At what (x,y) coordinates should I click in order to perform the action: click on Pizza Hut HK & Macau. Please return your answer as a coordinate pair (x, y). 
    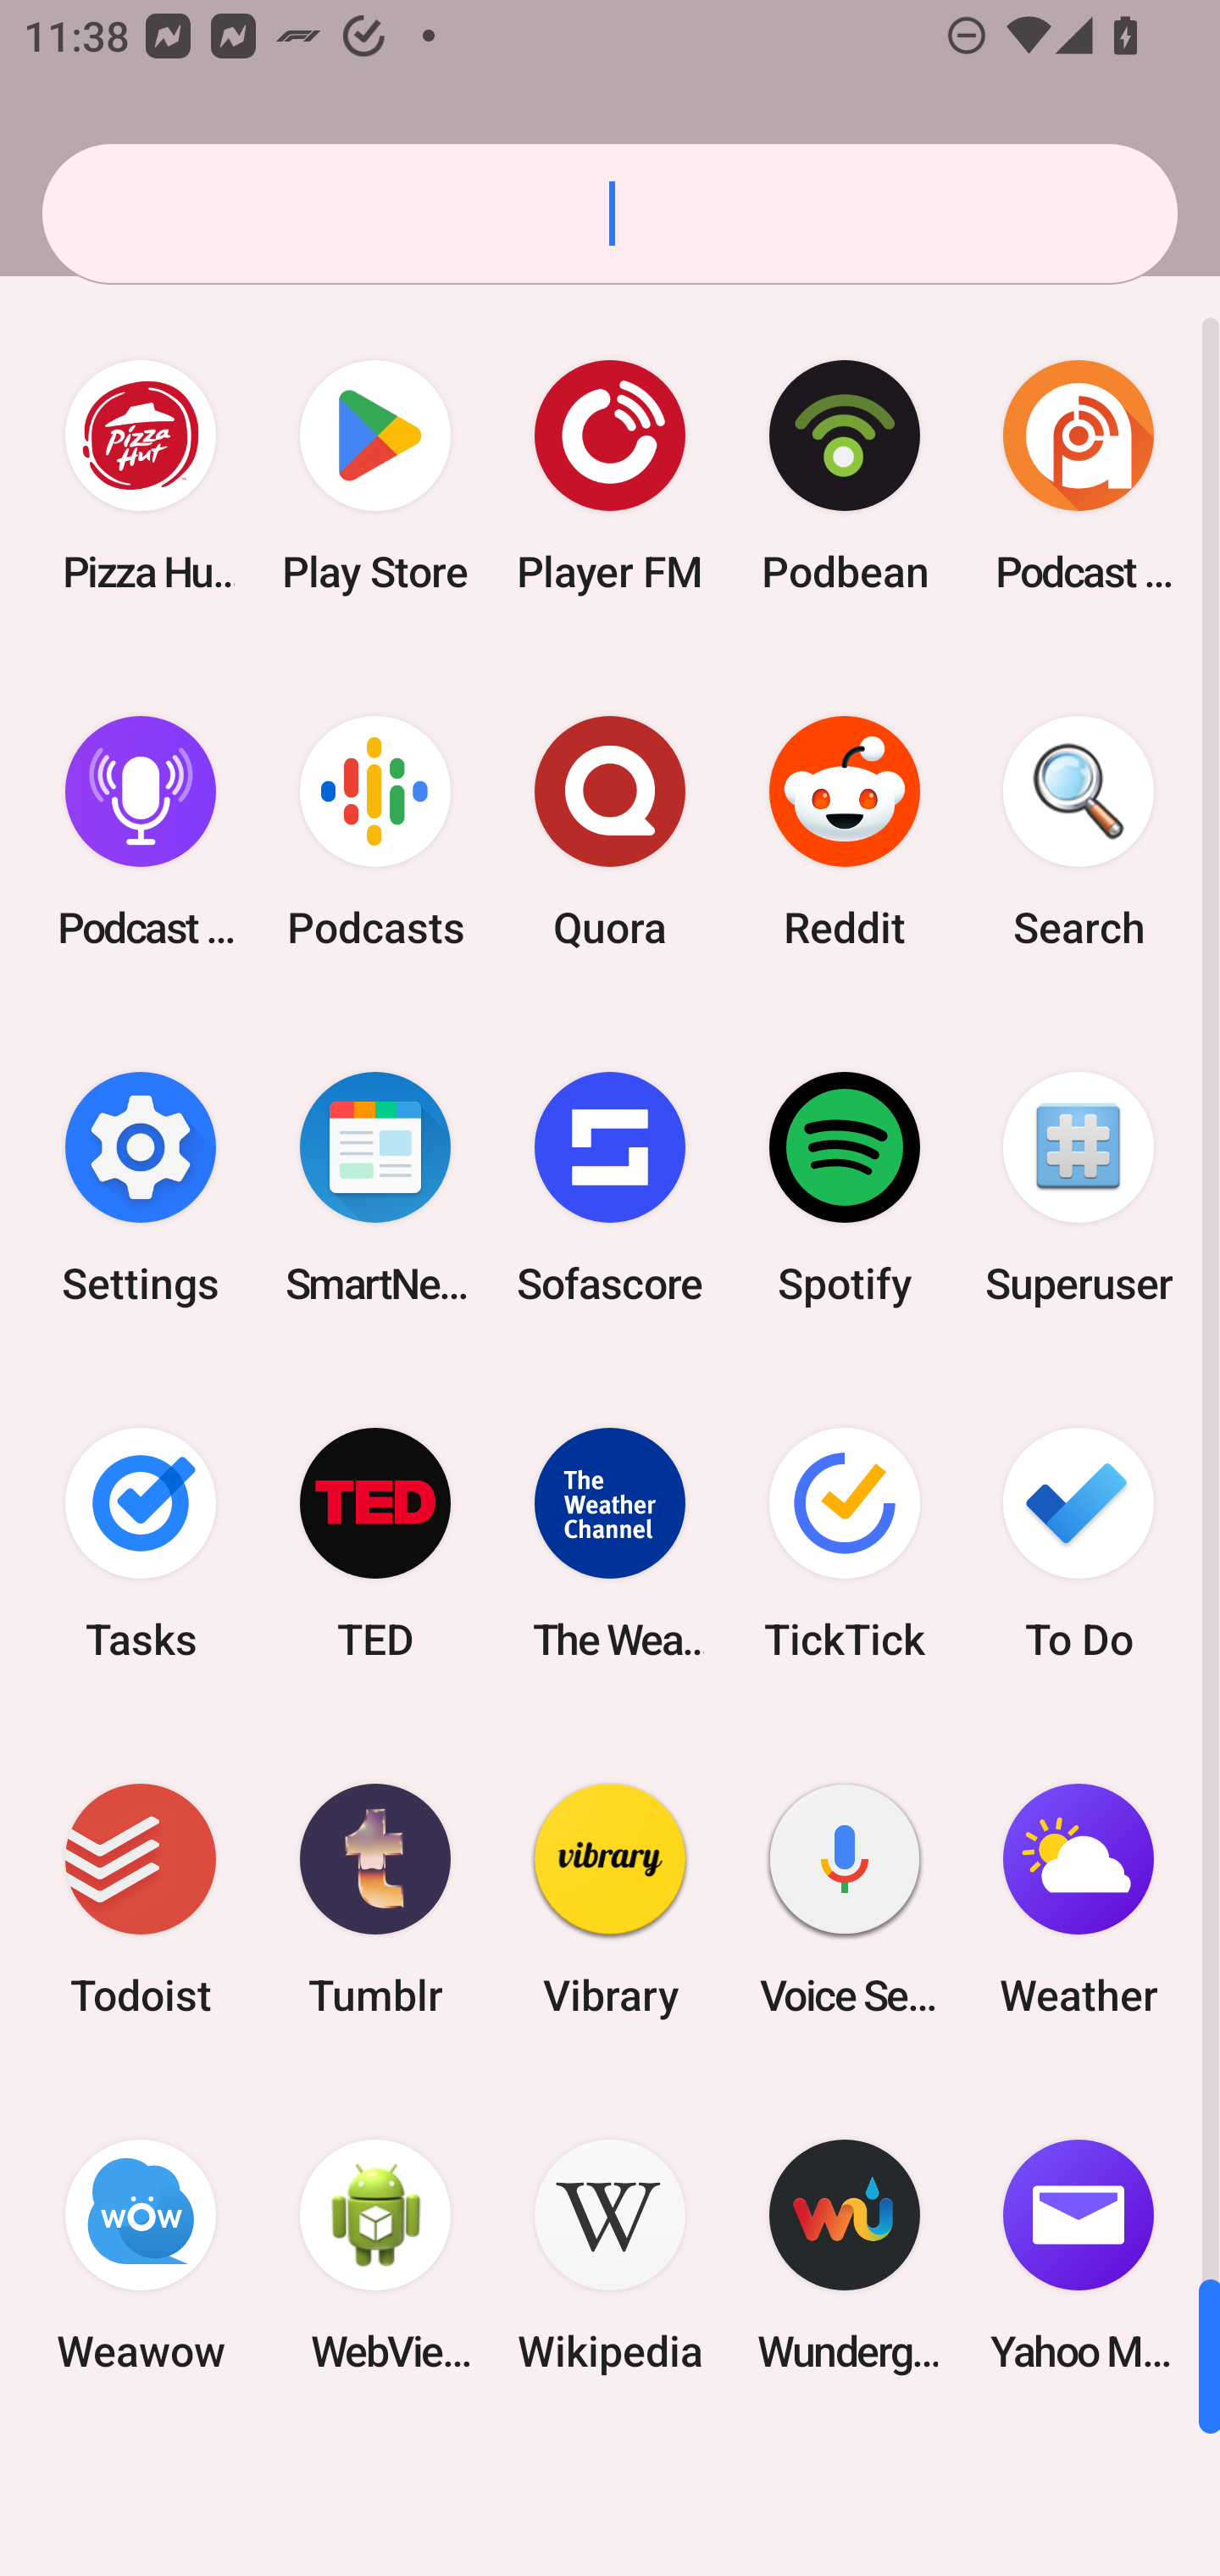
    Looking at the image, I should click on (141, 476).